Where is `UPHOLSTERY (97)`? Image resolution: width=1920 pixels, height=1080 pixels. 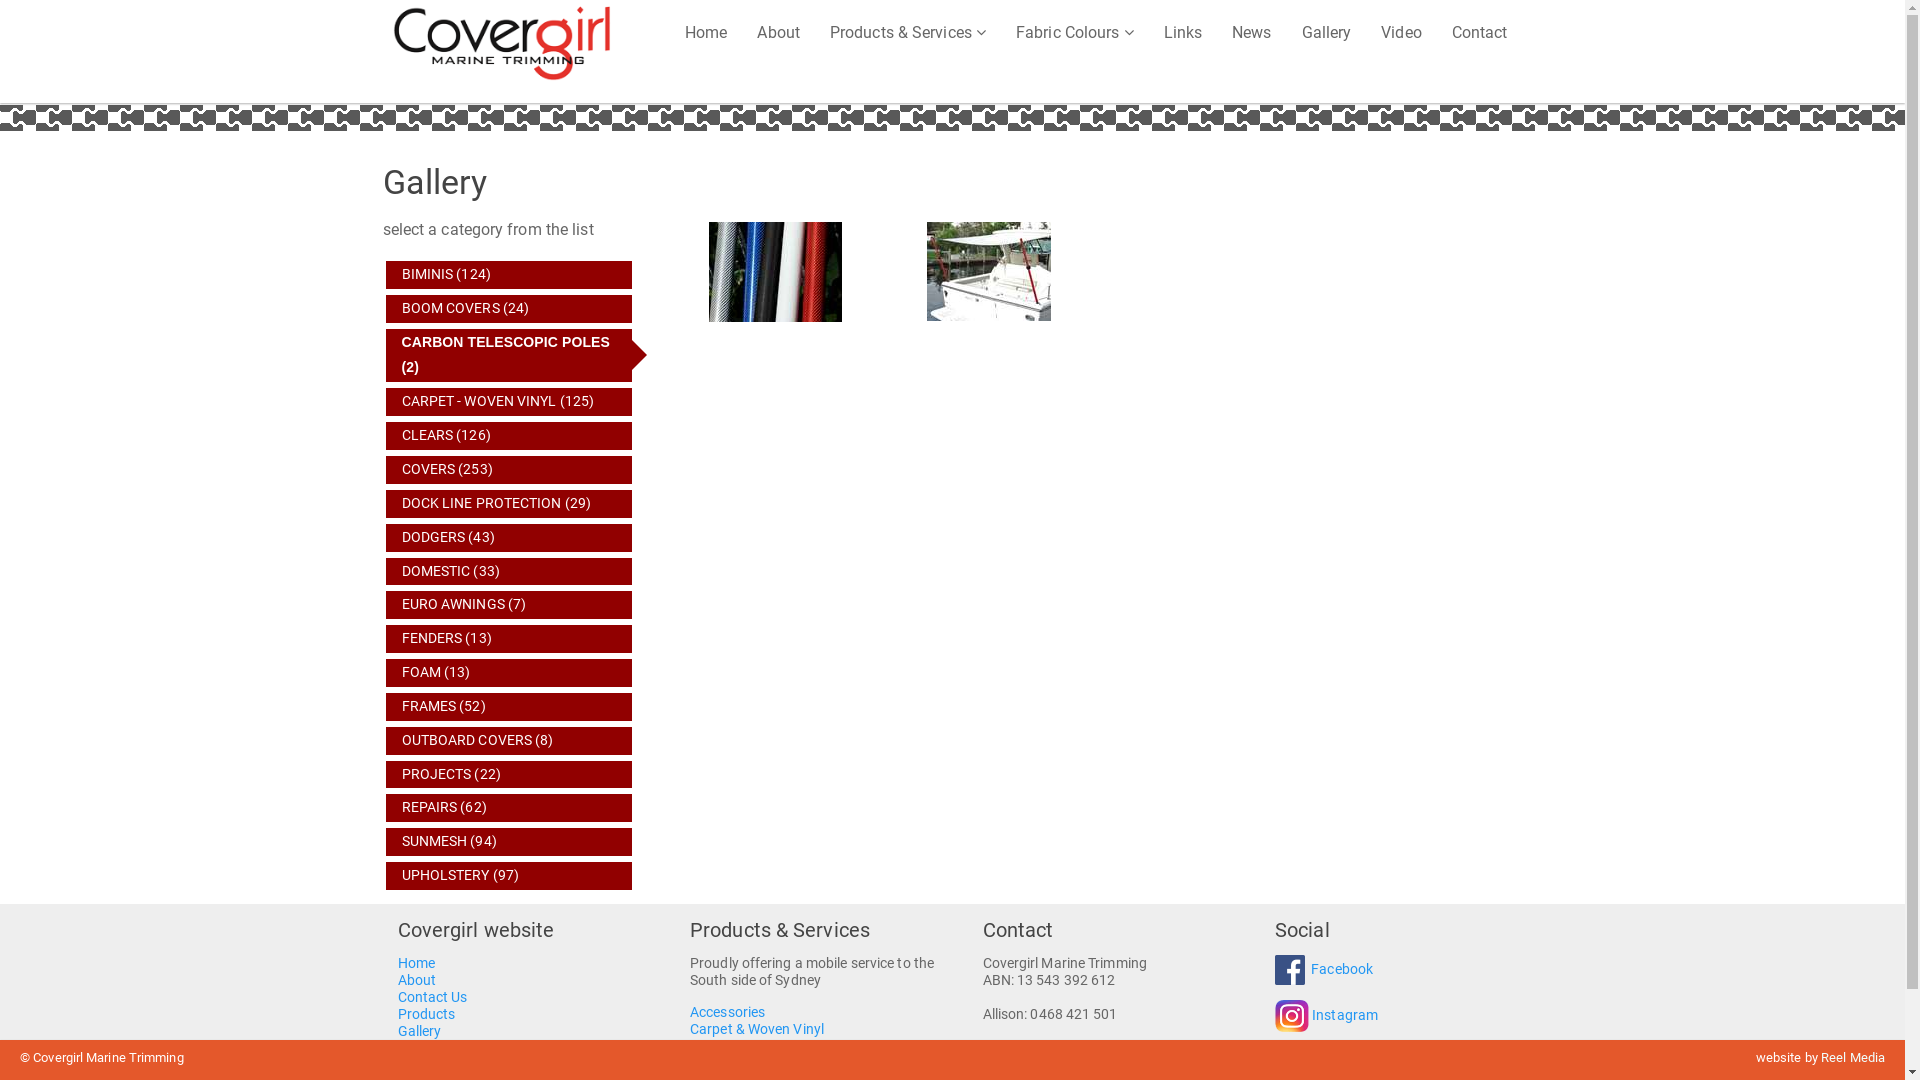
UPHOLSTERY (97) is located at coordinates (510, 876).